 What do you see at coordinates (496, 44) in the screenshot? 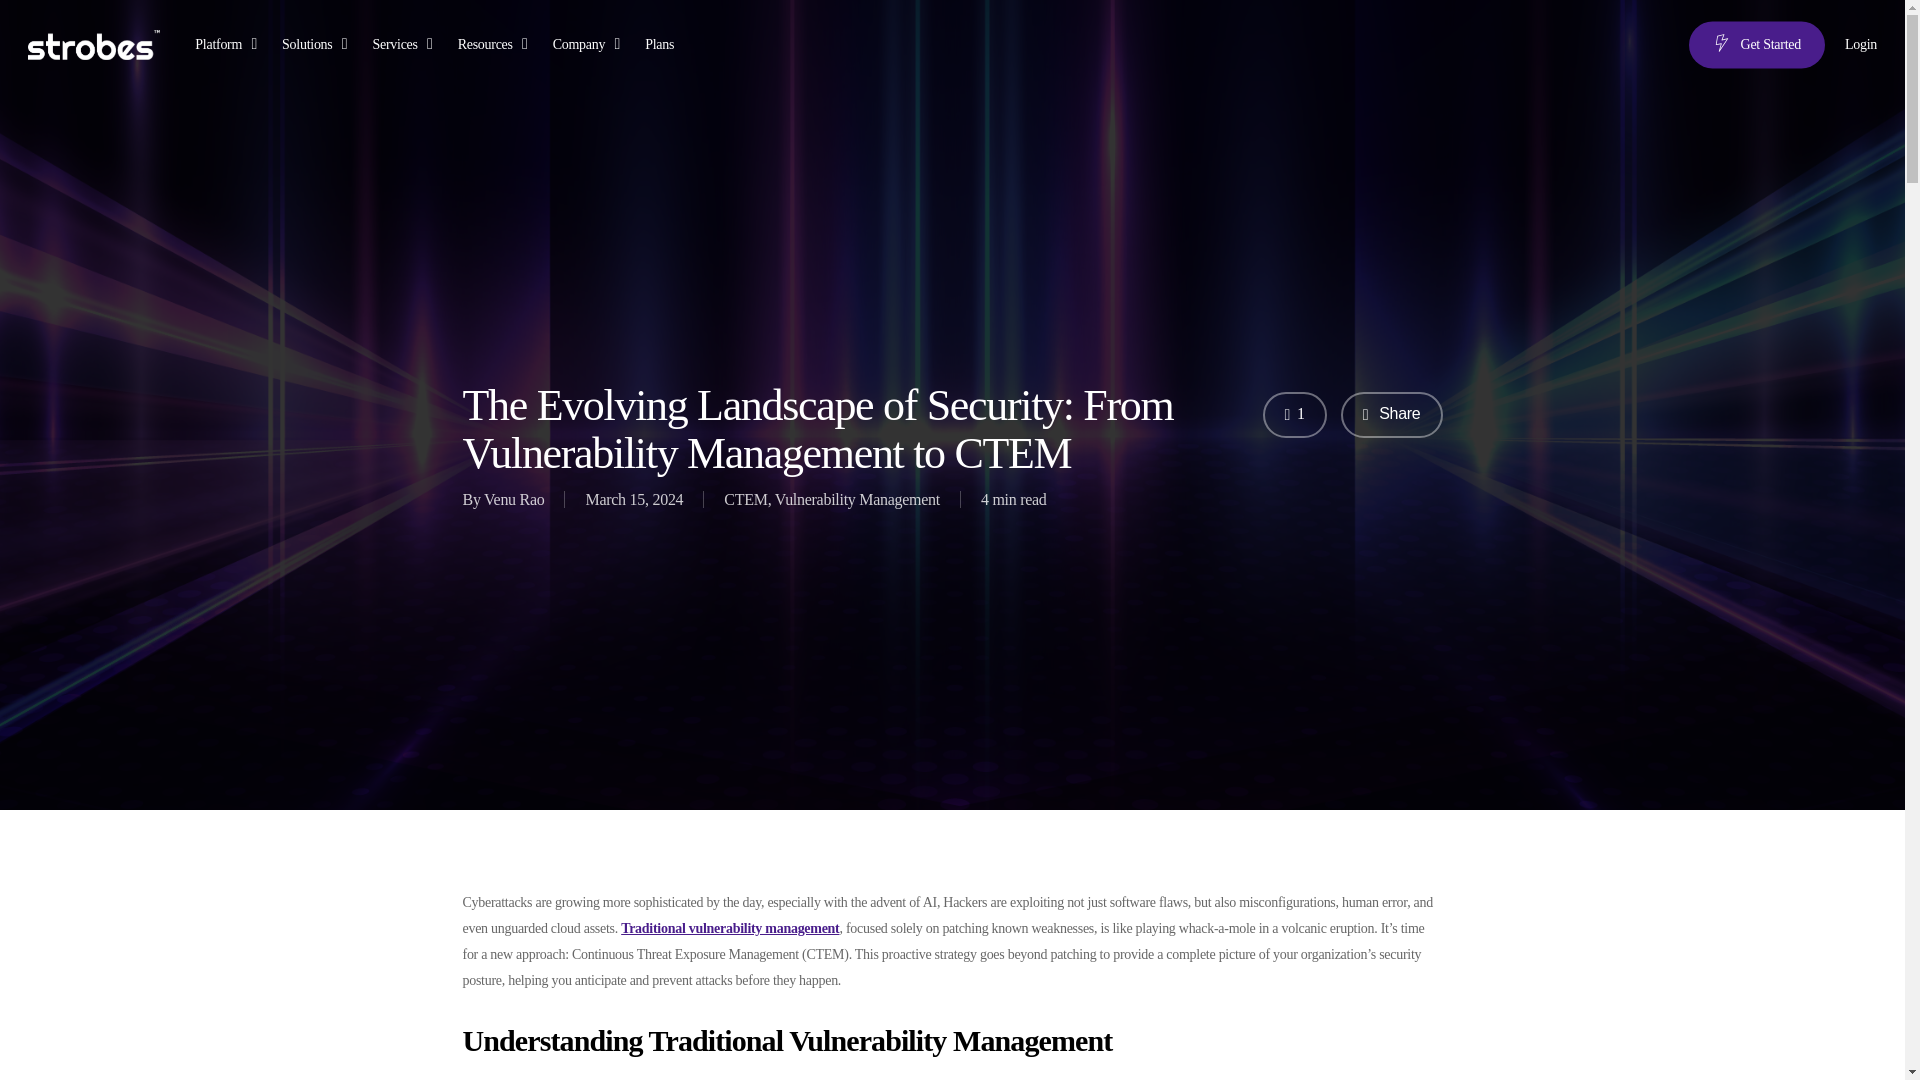
I see `Resources` at bounding box center [496, 44].